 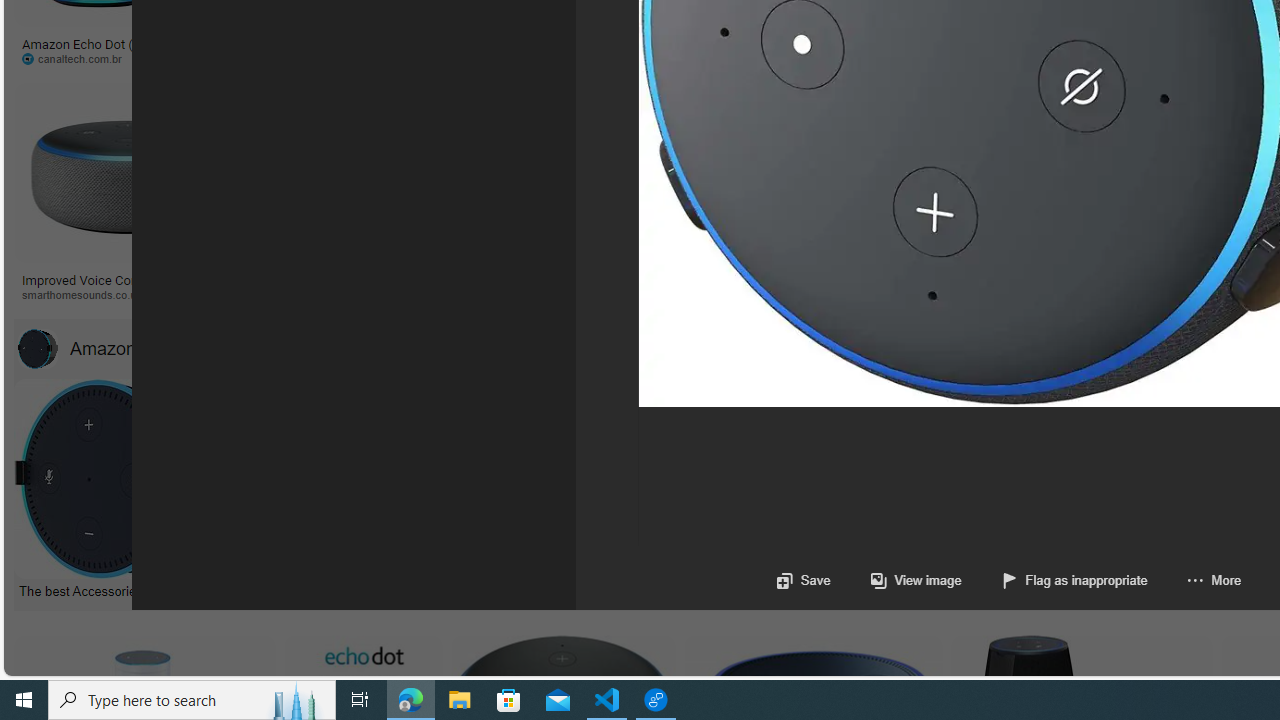 I want to click on Amazon Echo Dot With Clock Review | Security.org, so click(x=438, y=279).